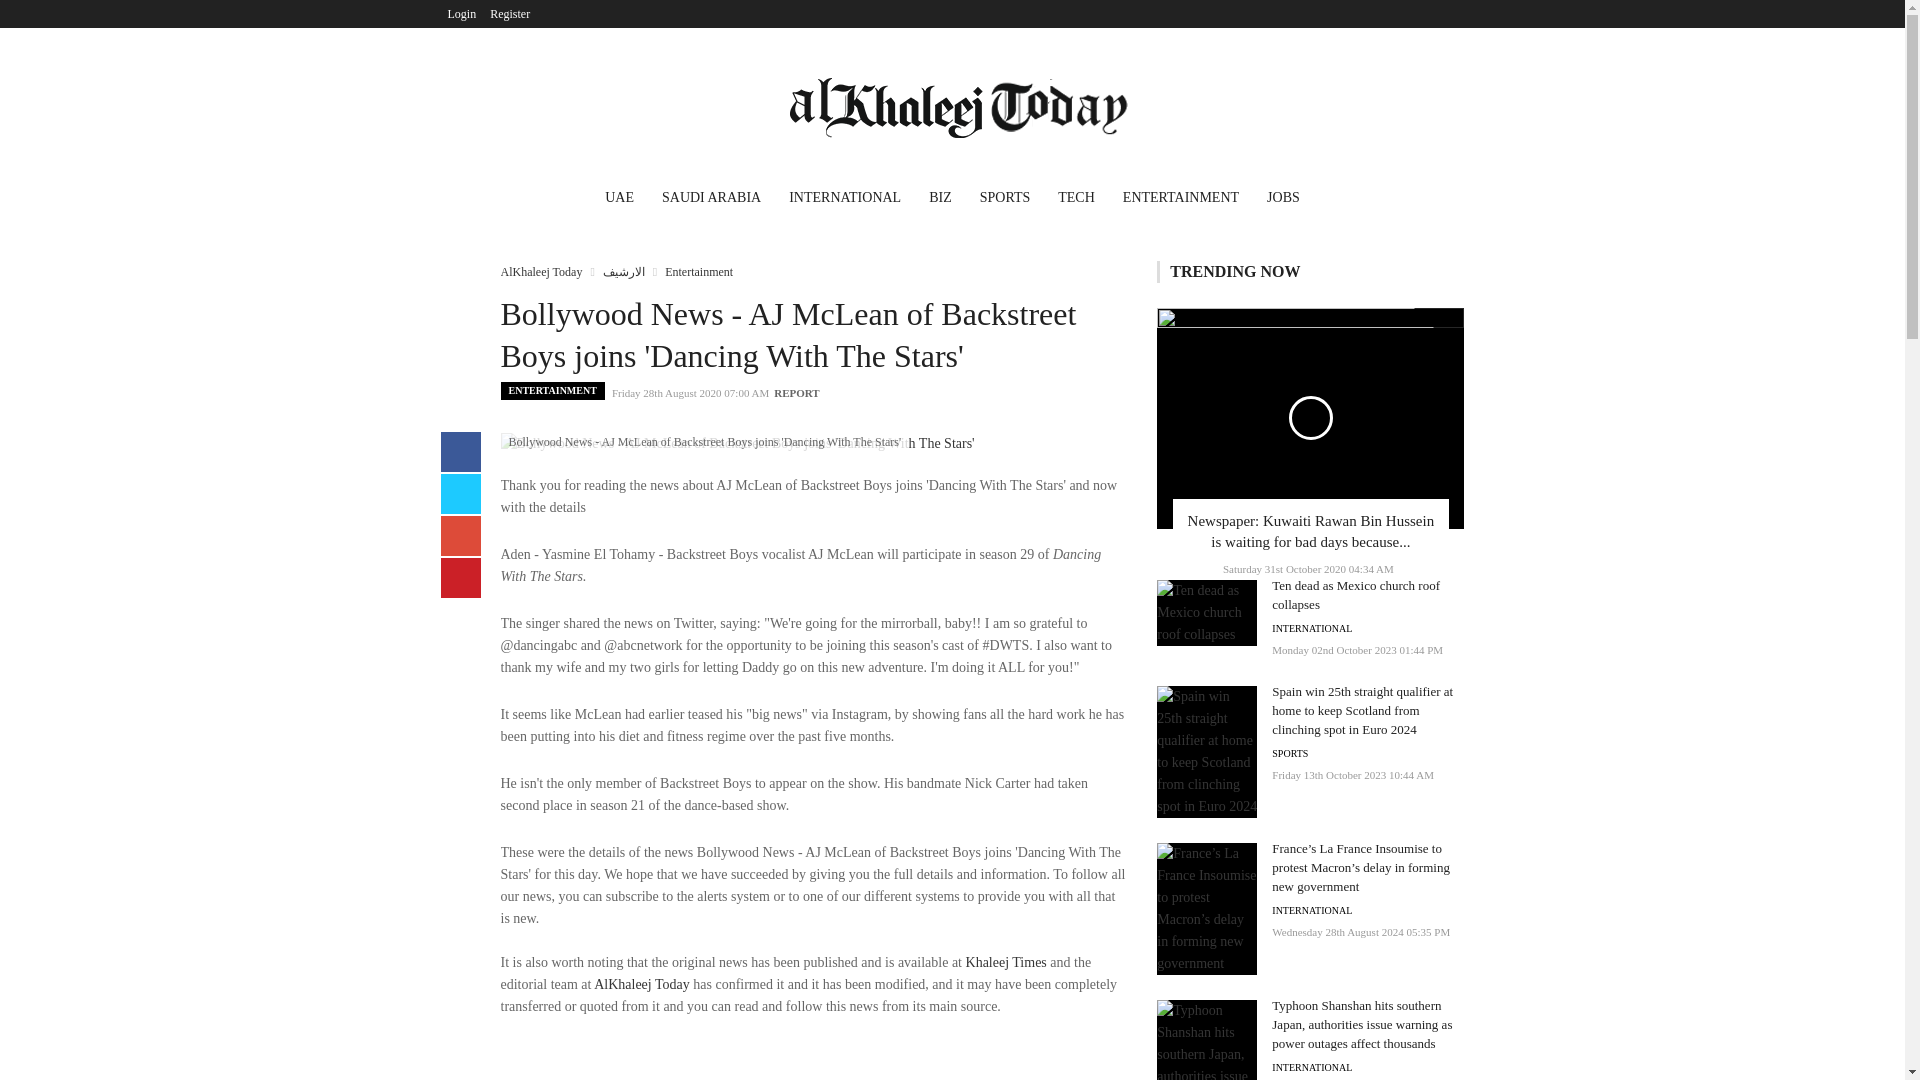 Image resolution: width=1920 pixels, height=1080 pixels. What do you see at coordinates (796, 392) in the screenshot?
I see `REPORT` at bounding box center [796, 392].